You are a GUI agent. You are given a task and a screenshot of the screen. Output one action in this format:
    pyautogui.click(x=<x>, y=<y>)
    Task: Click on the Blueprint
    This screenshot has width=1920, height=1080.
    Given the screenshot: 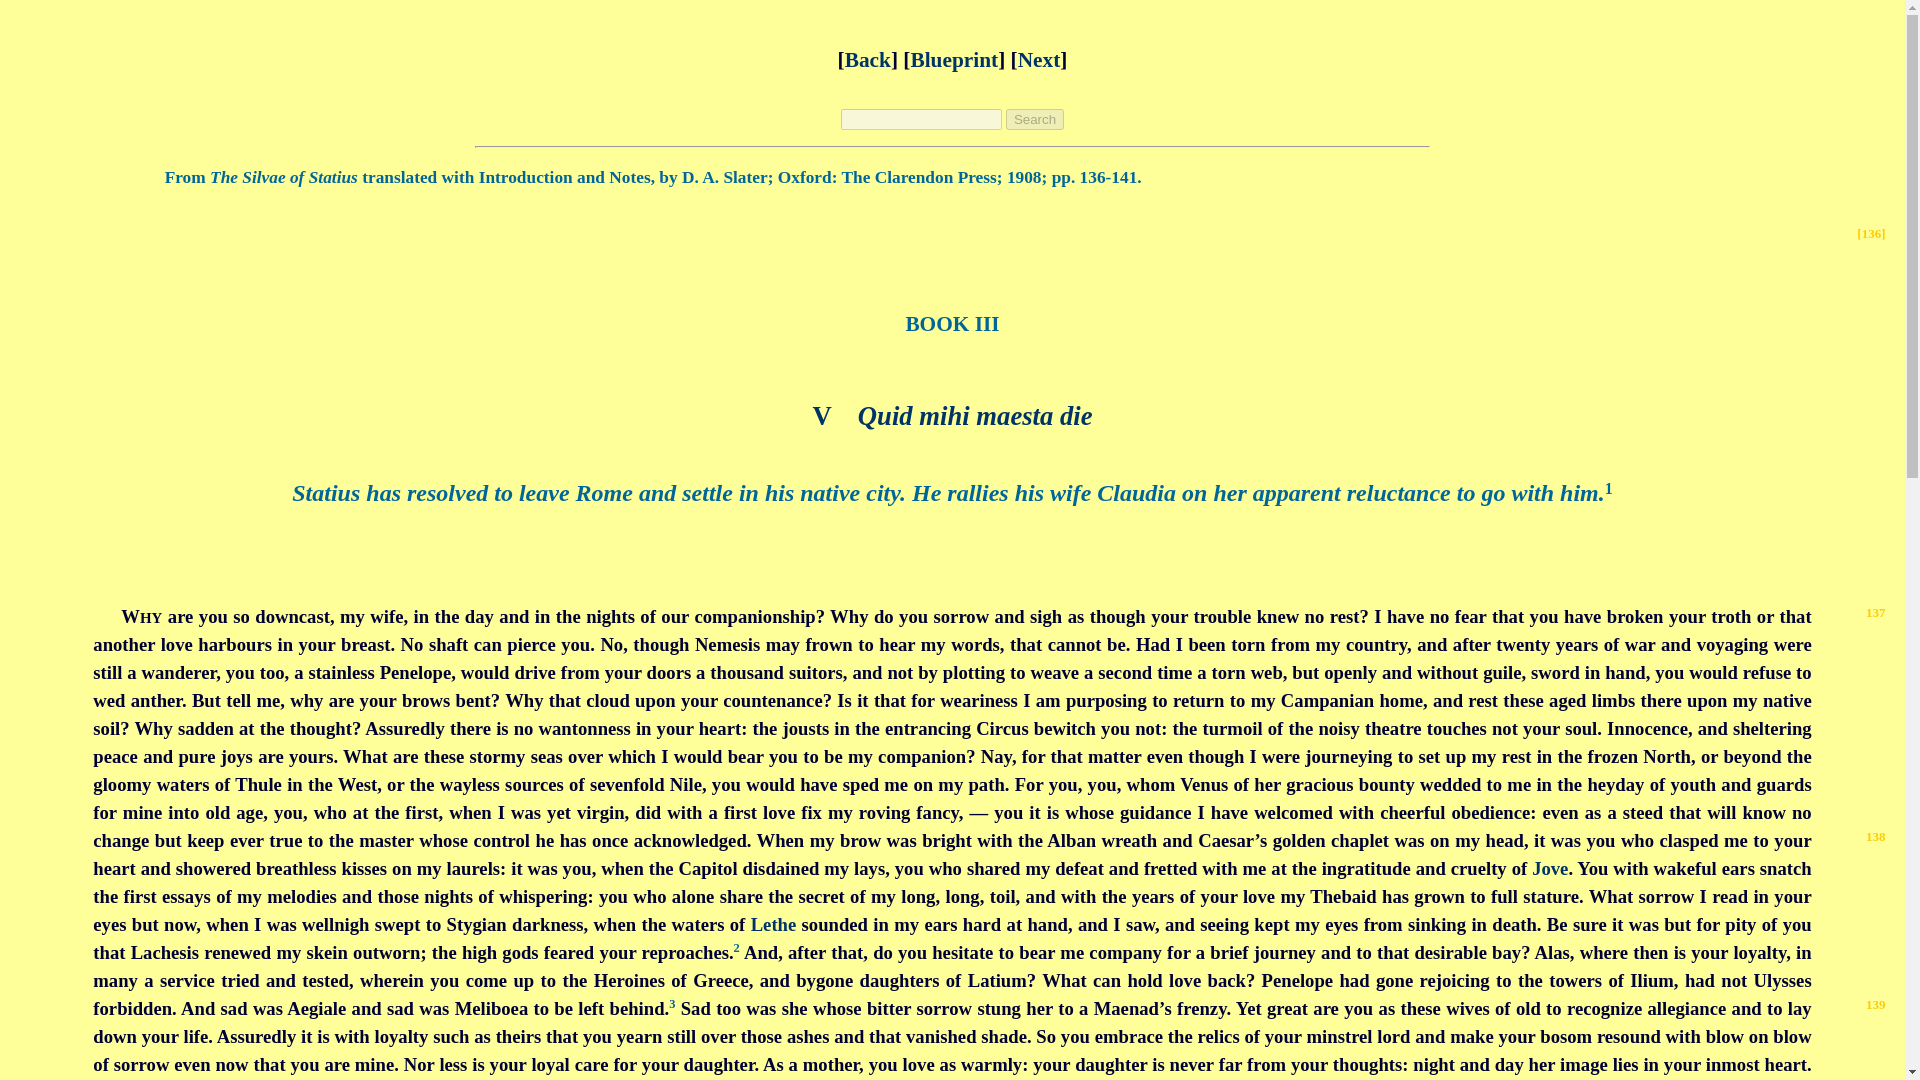 What is the action you would take?
    pyautogui.click(x=954, y=60)
    